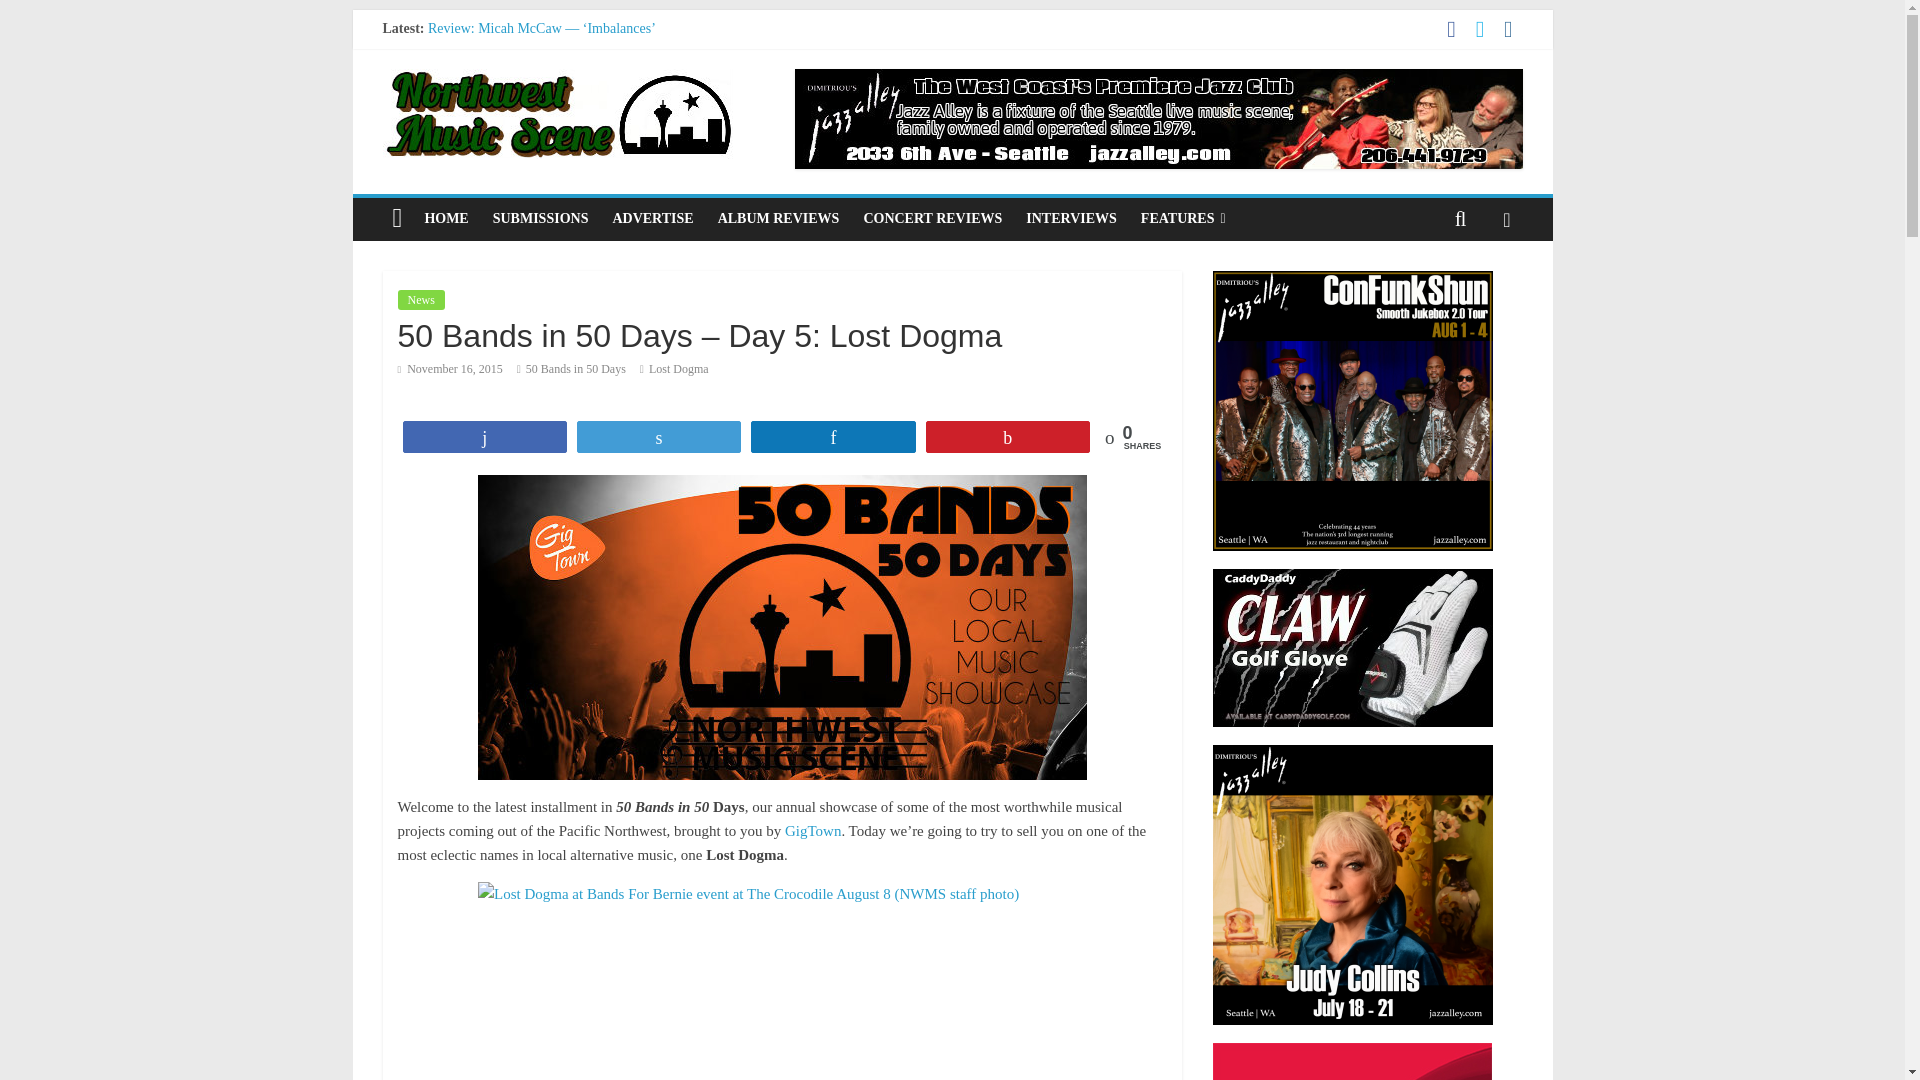  Describe the element at coordinates (932, 218) in the screenshot. I see `CONCERT REVIEWS` at that location.